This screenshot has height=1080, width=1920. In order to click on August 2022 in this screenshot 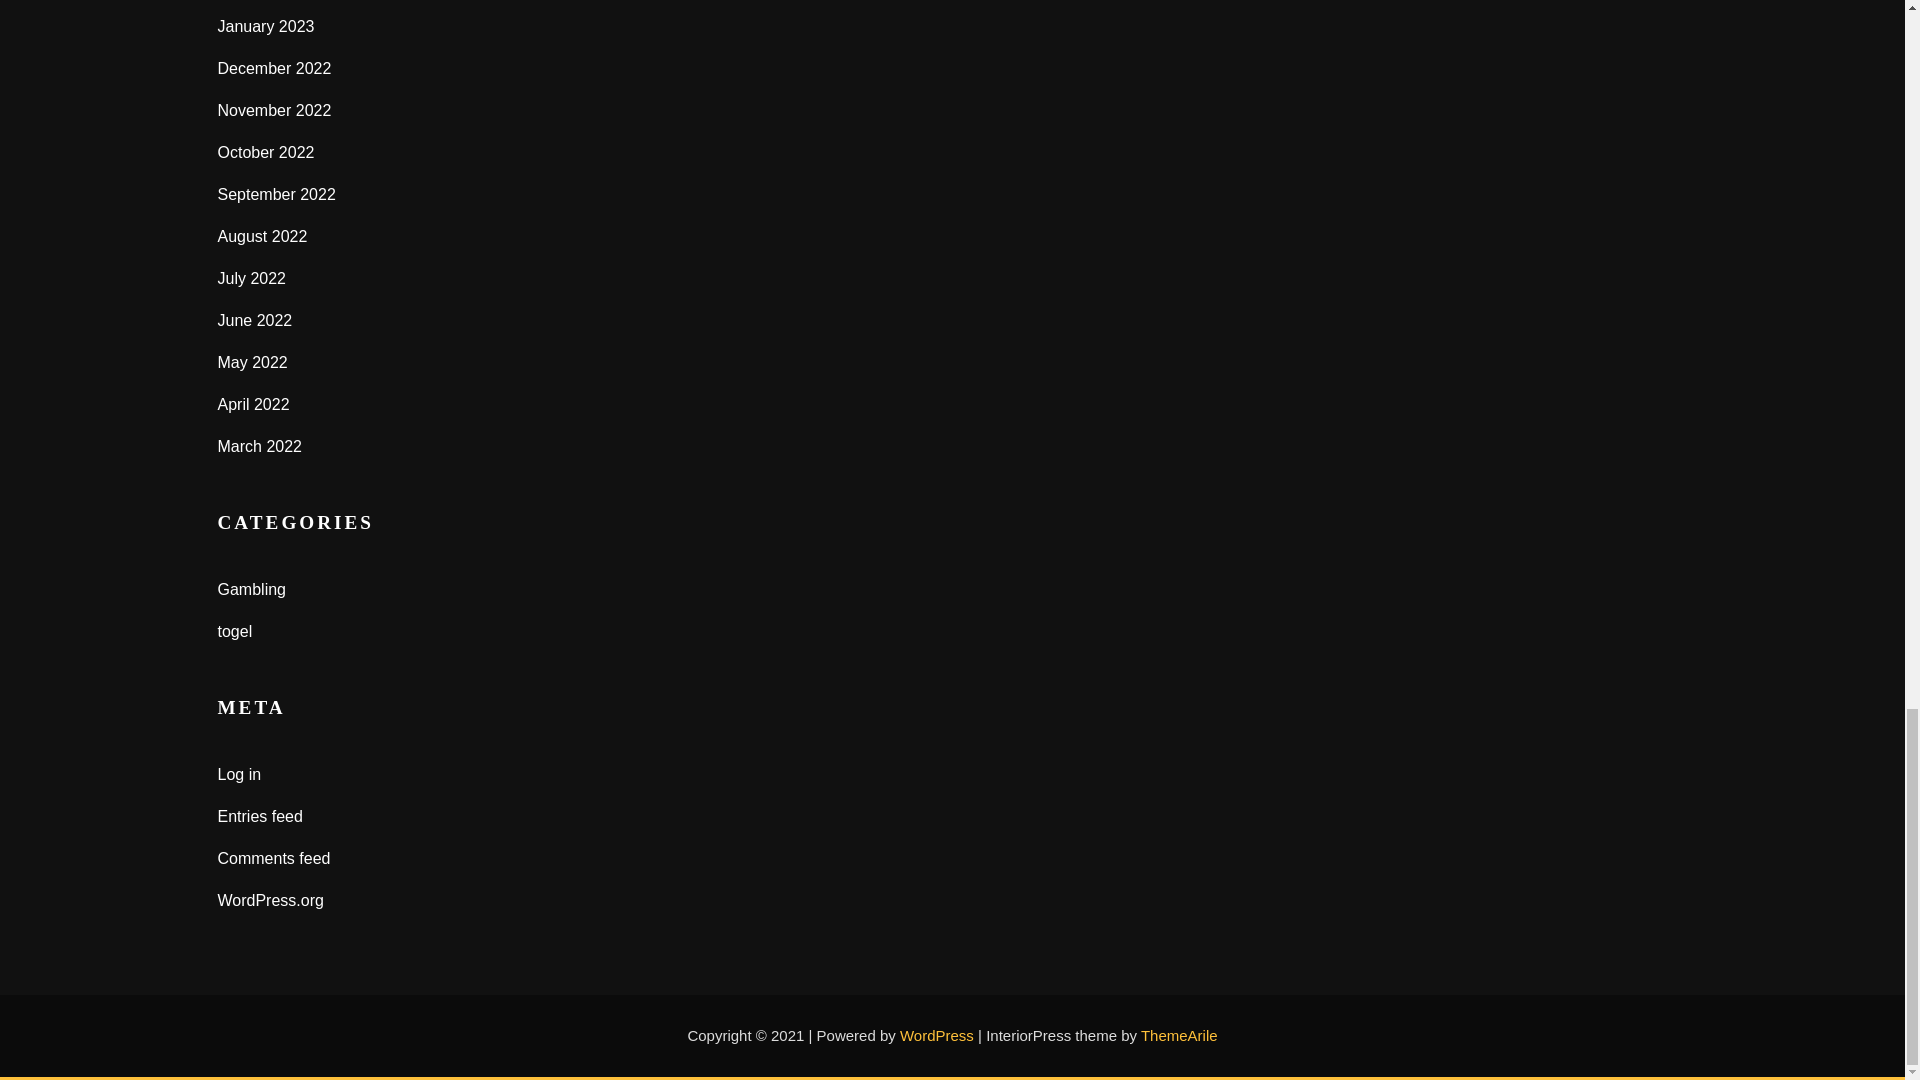, I will do `click(262, 236)`.